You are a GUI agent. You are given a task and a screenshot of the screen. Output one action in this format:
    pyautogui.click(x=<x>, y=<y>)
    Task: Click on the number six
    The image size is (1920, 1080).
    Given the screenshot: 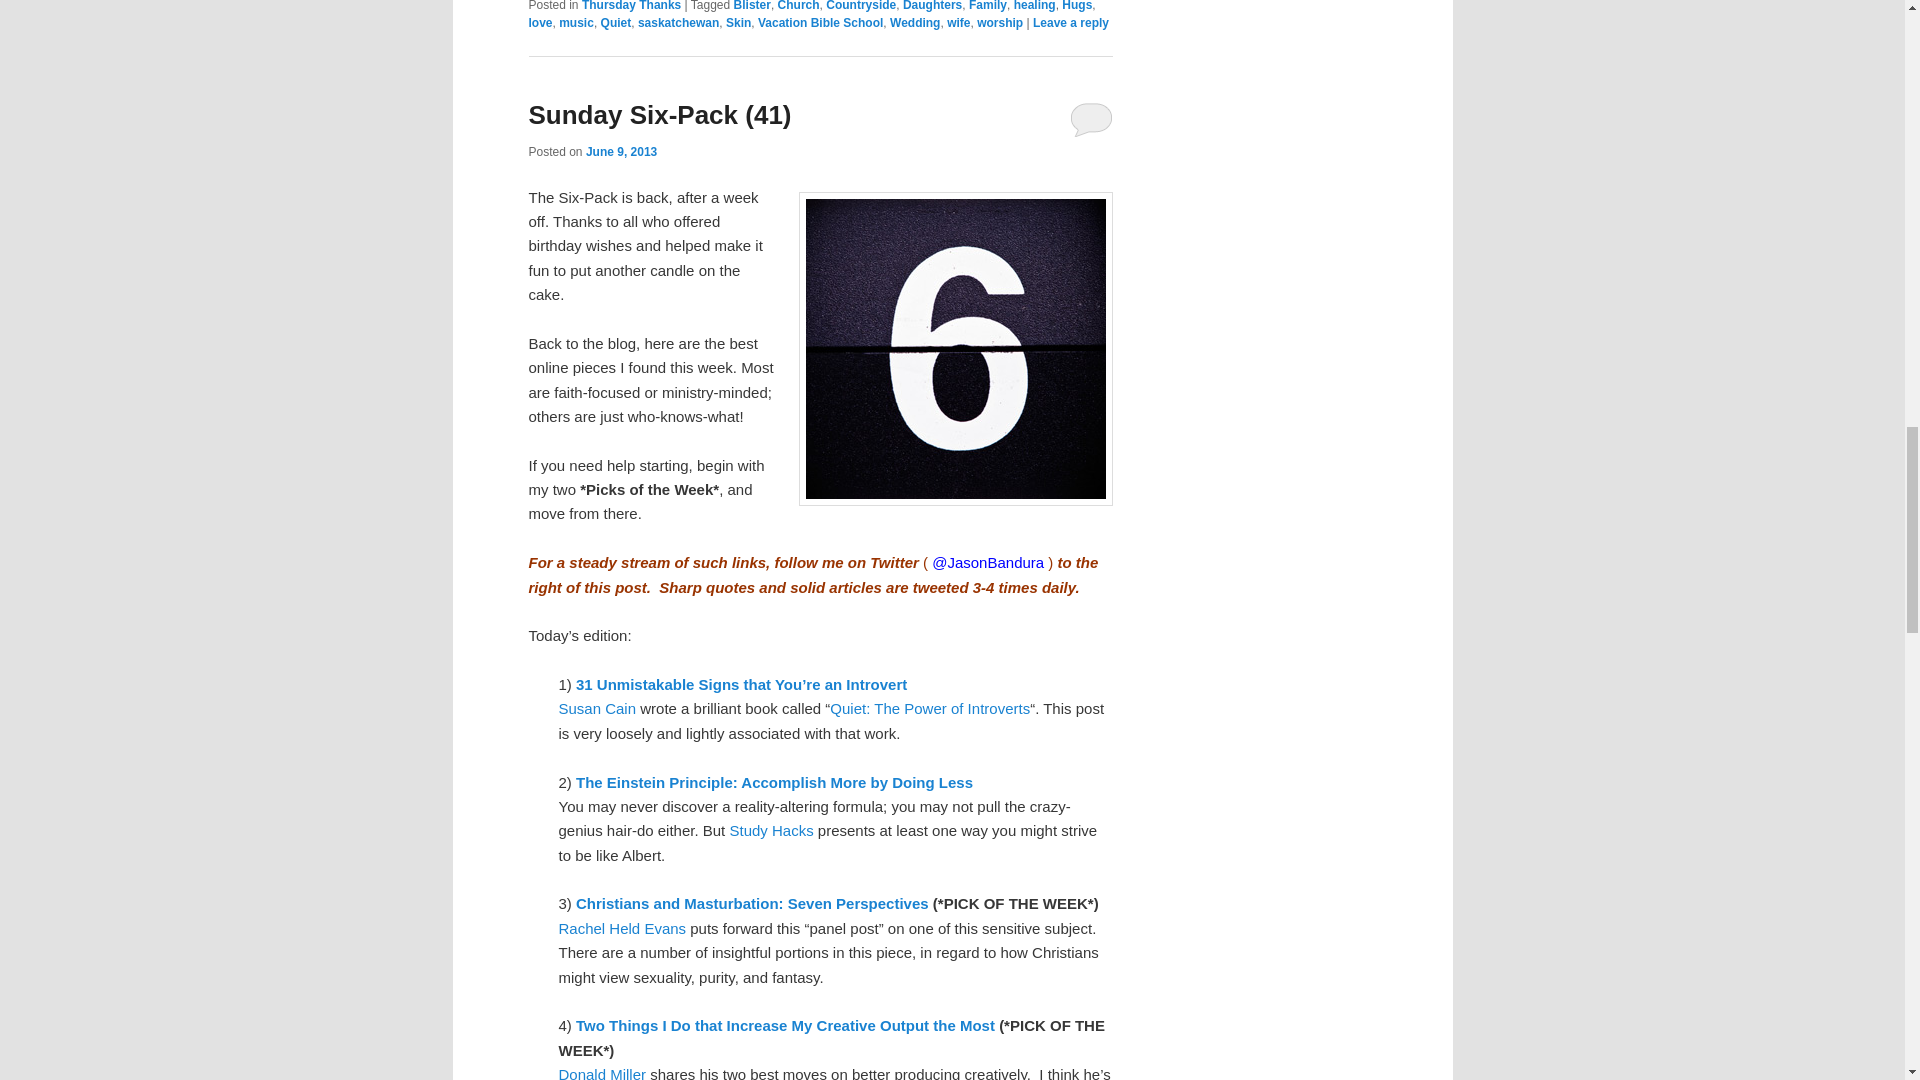 What is the action you would take?
    pyautogui.click(x=954, y=349)
    